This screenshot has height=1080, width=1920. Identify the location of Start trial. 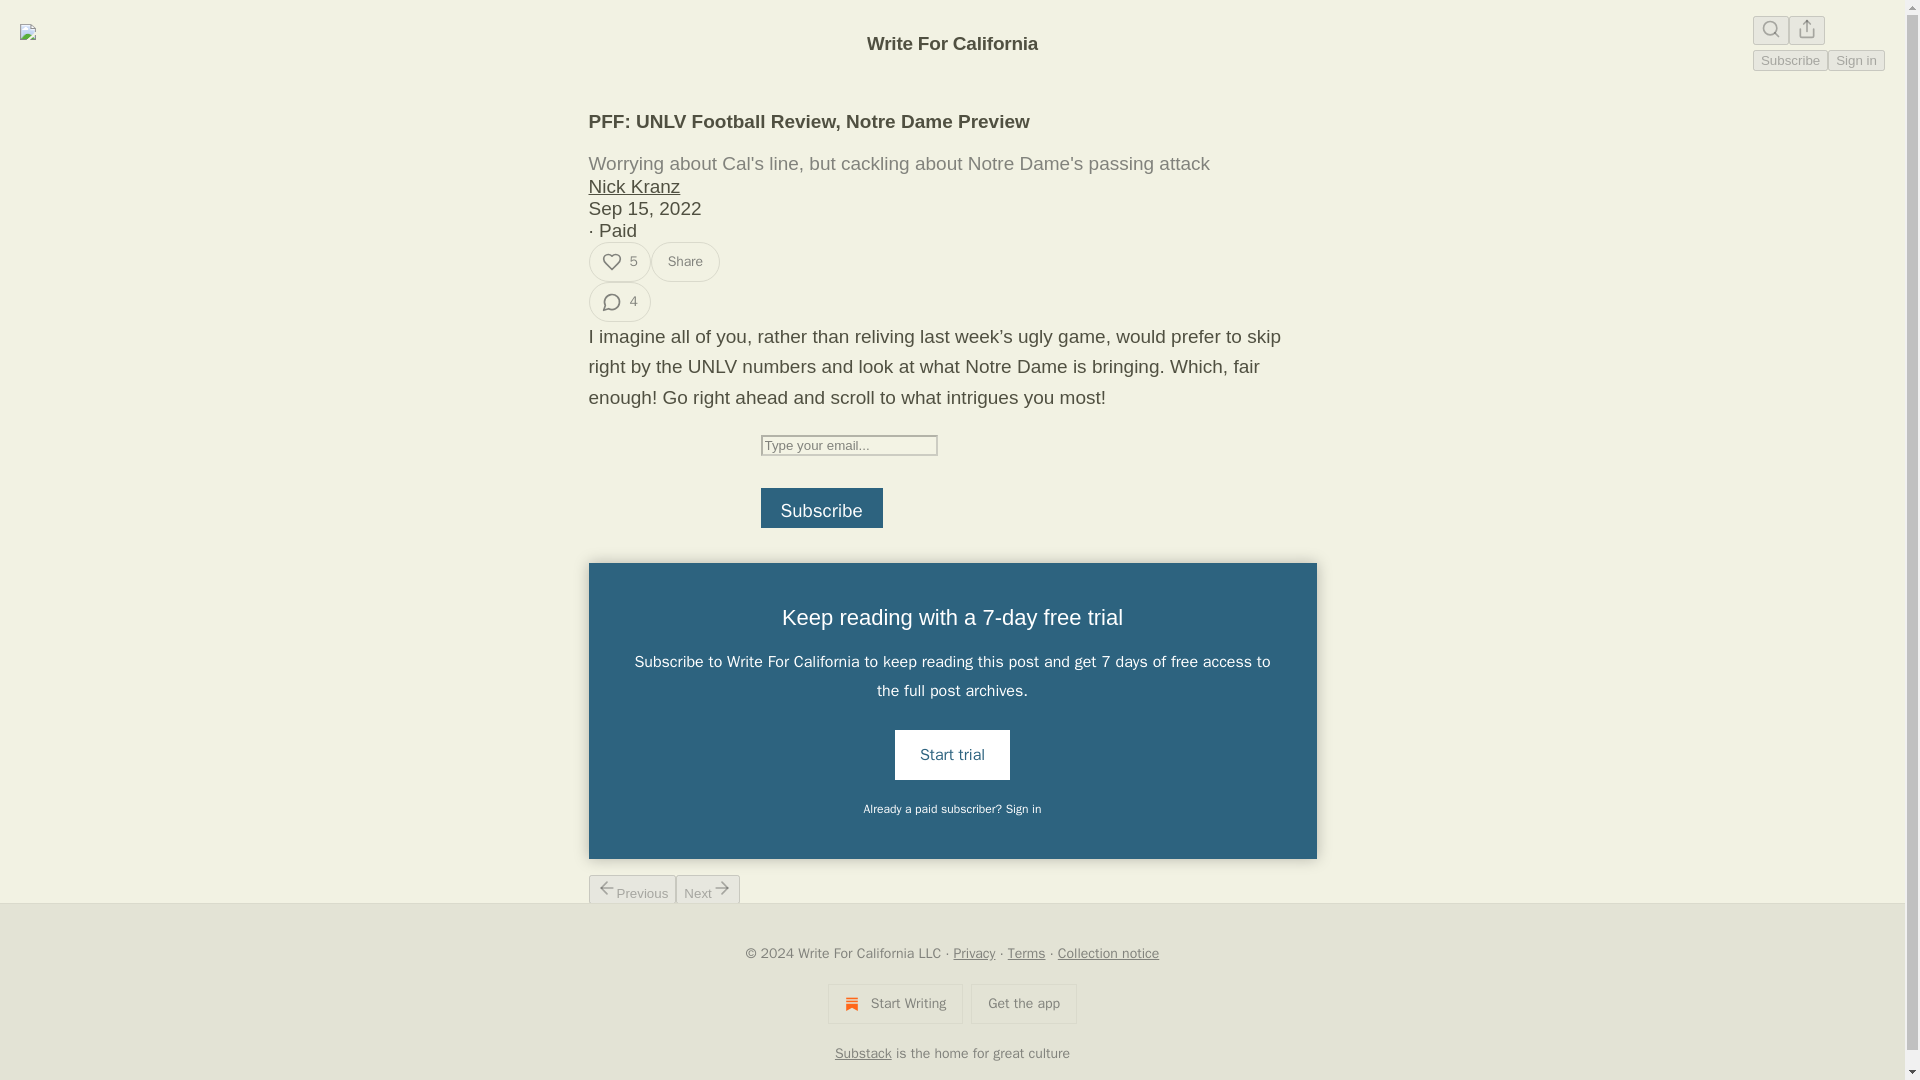
(952, 754).